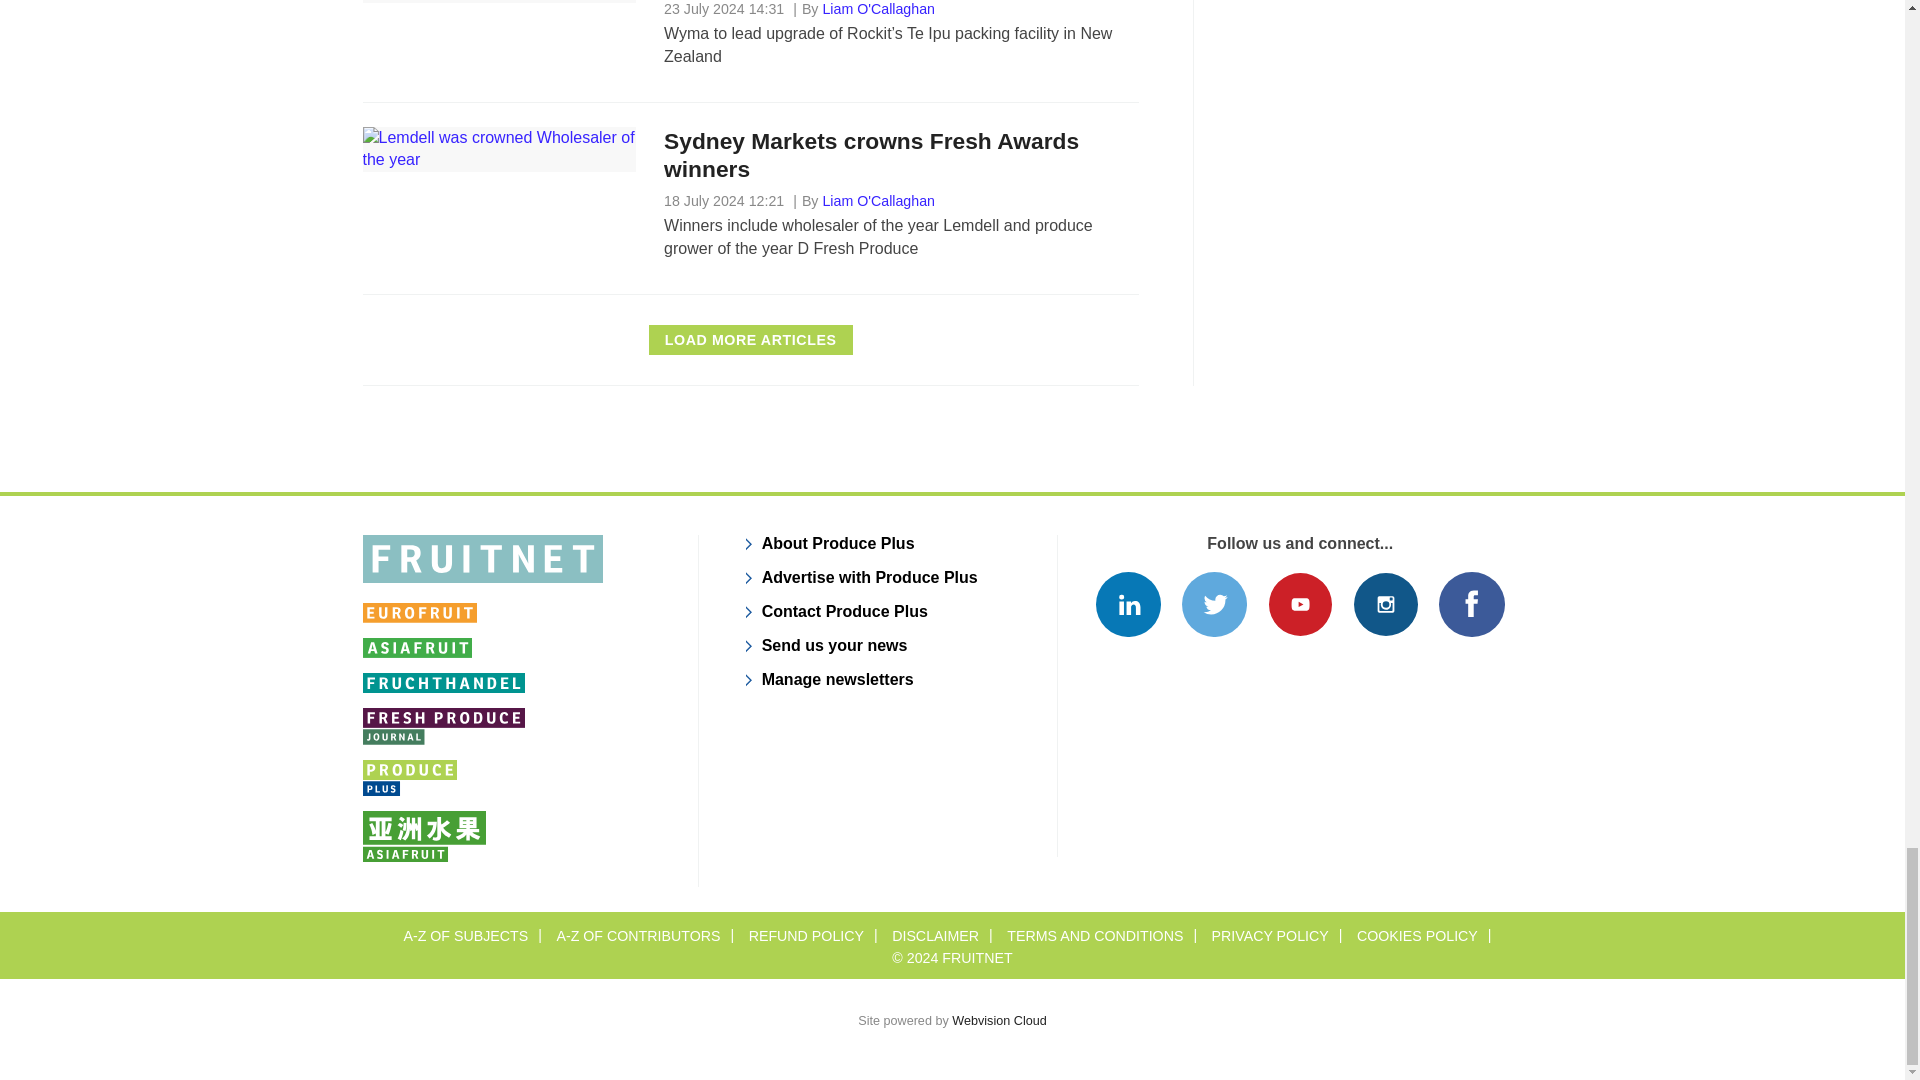 This screenshot has height=1080, width=1920. Describe the element at coordinates (1128, 604) in the screenshot. I see `Follow us on Linked In` at that location.